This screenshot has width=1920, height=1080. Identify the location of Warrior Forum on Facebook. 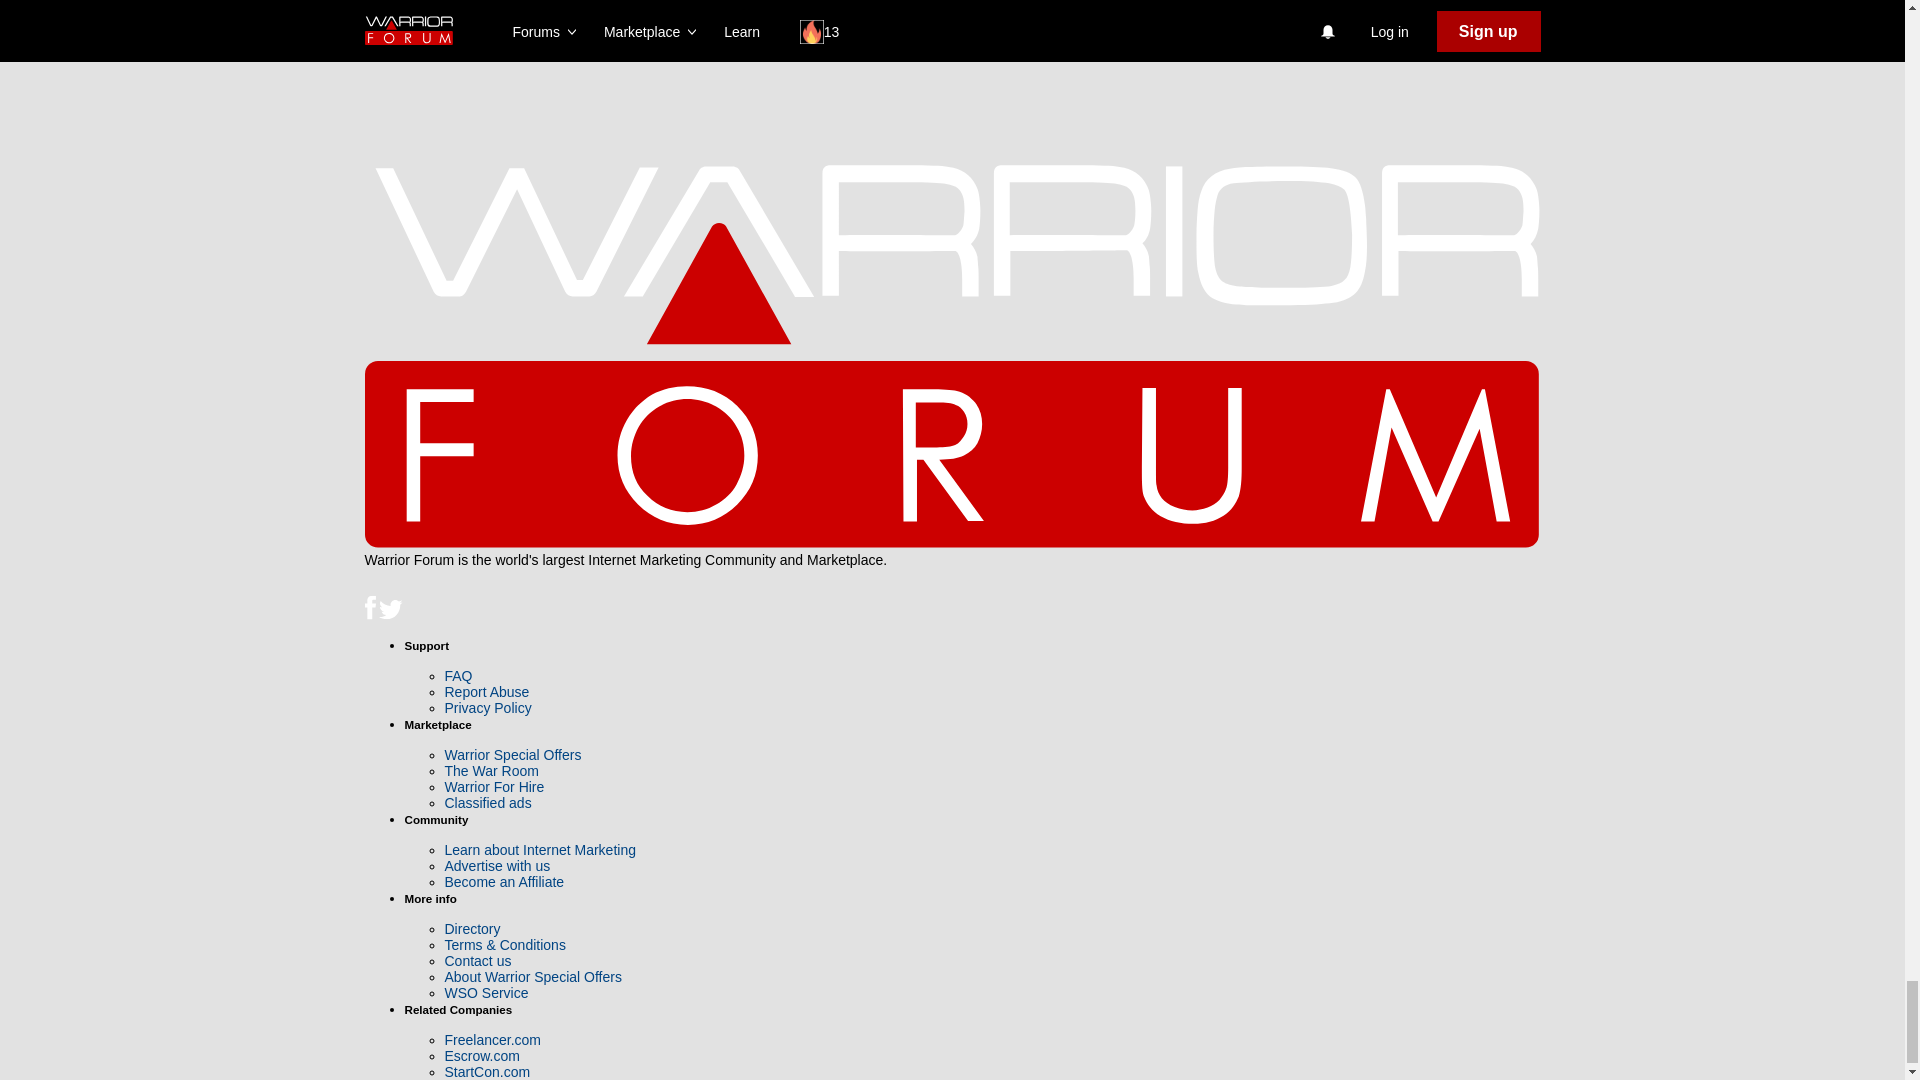
(371, 614).